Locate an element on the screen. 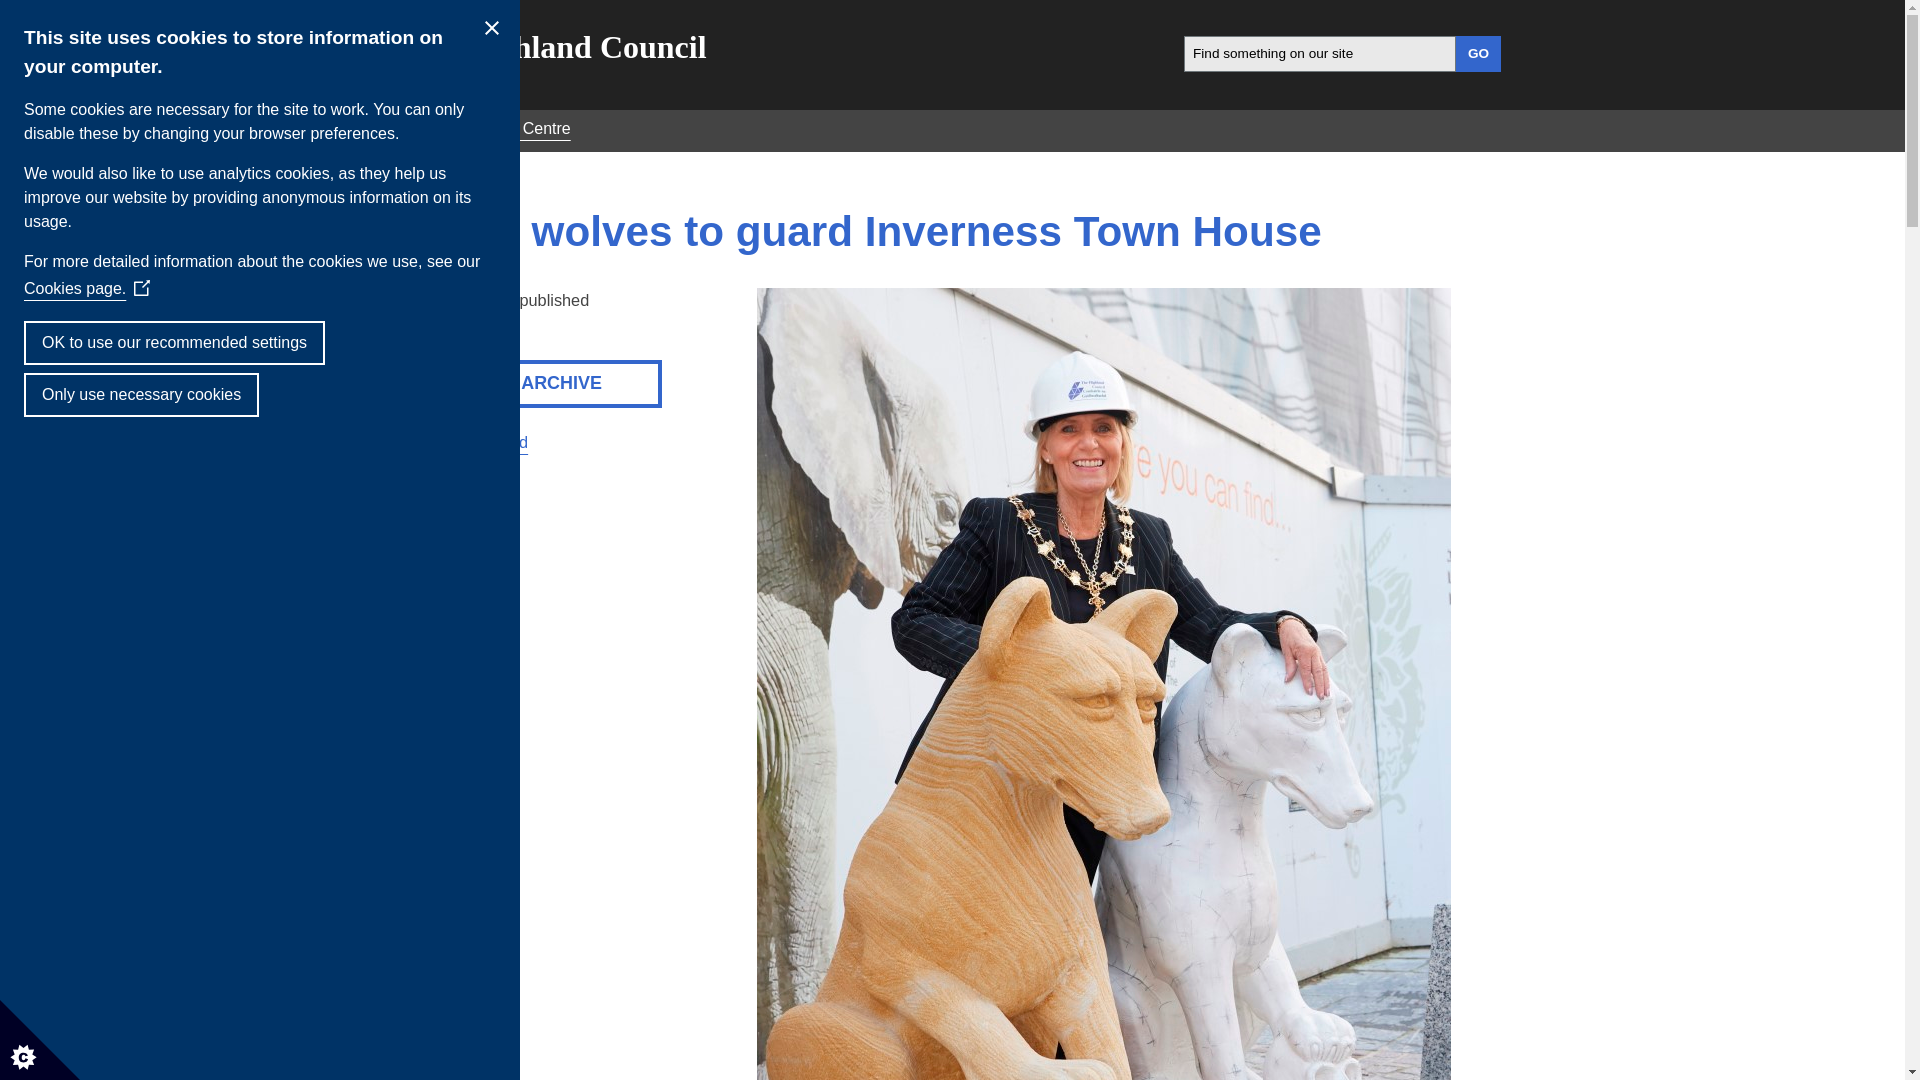 This screenshot has width=1920, height=1080. GO is located at coordinates (1478, 54).